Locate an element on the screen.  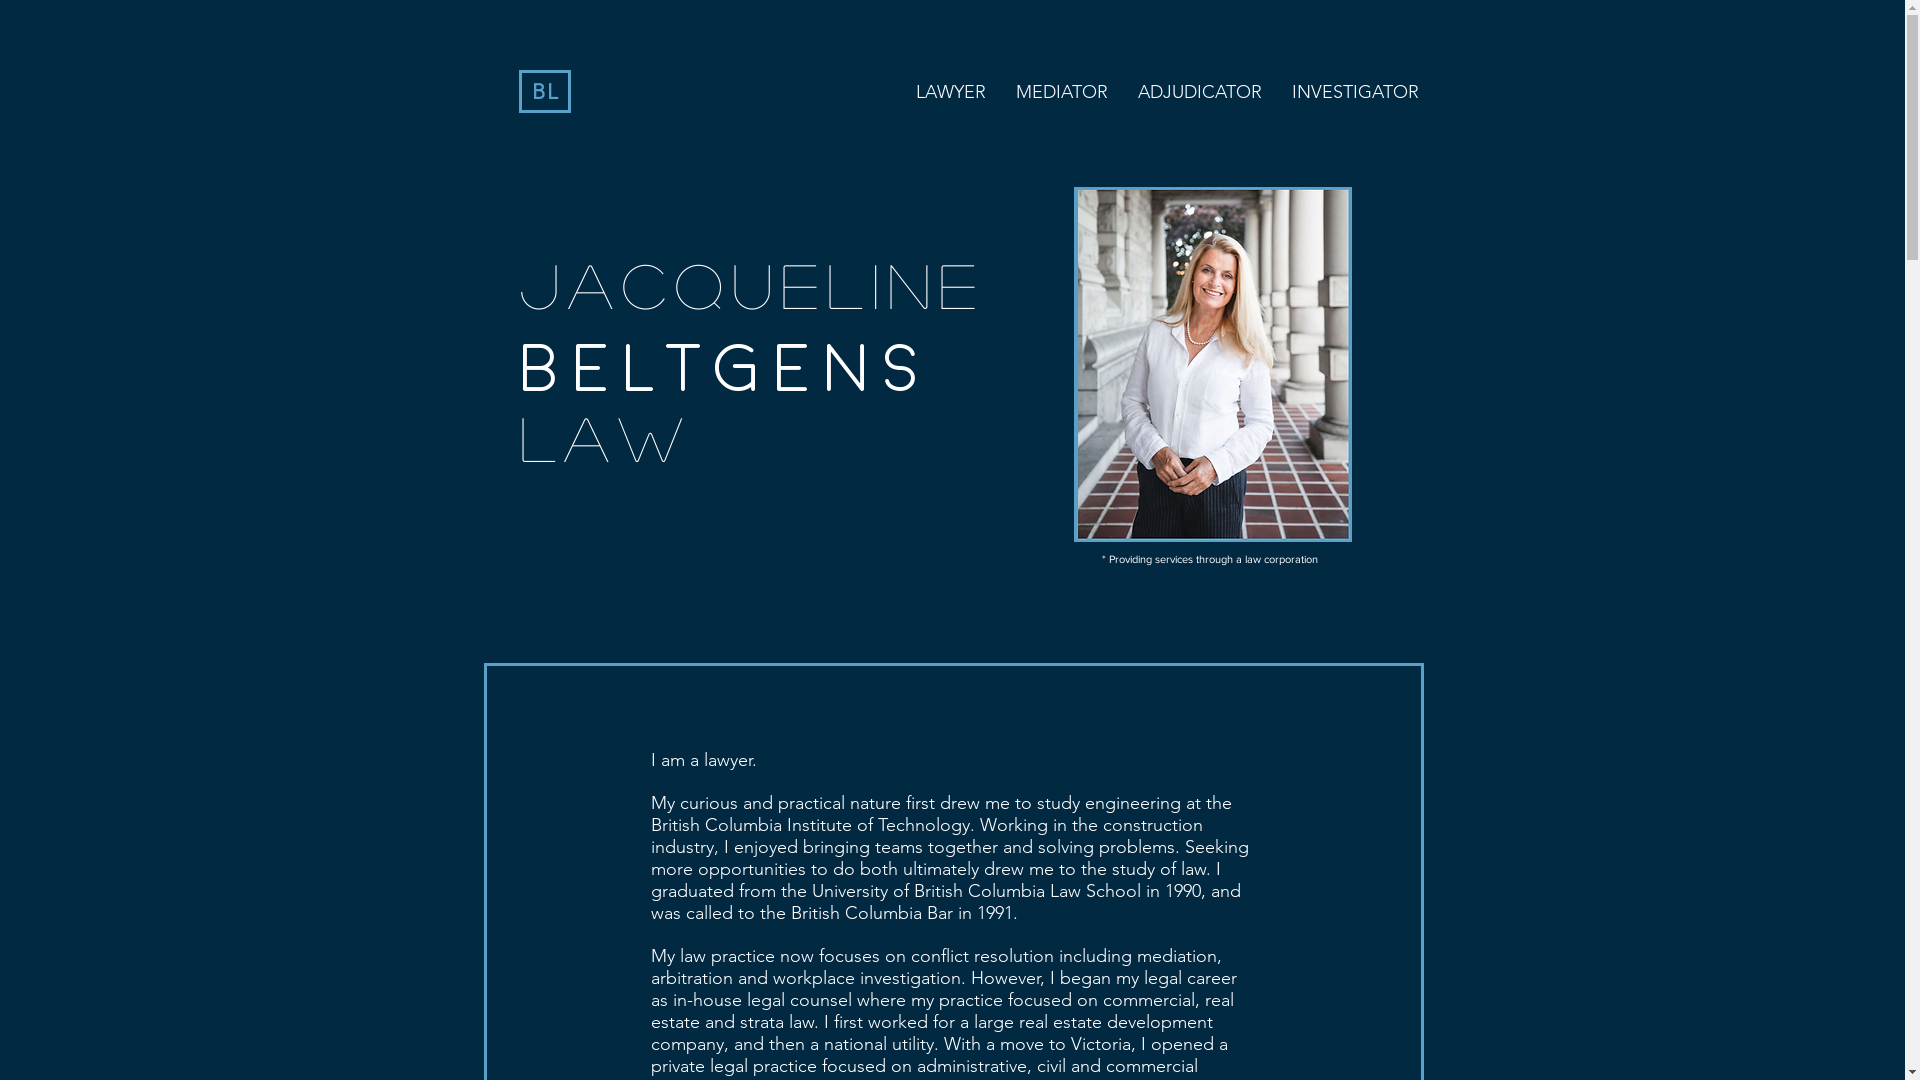
BL is located at coordinates (546, 92).